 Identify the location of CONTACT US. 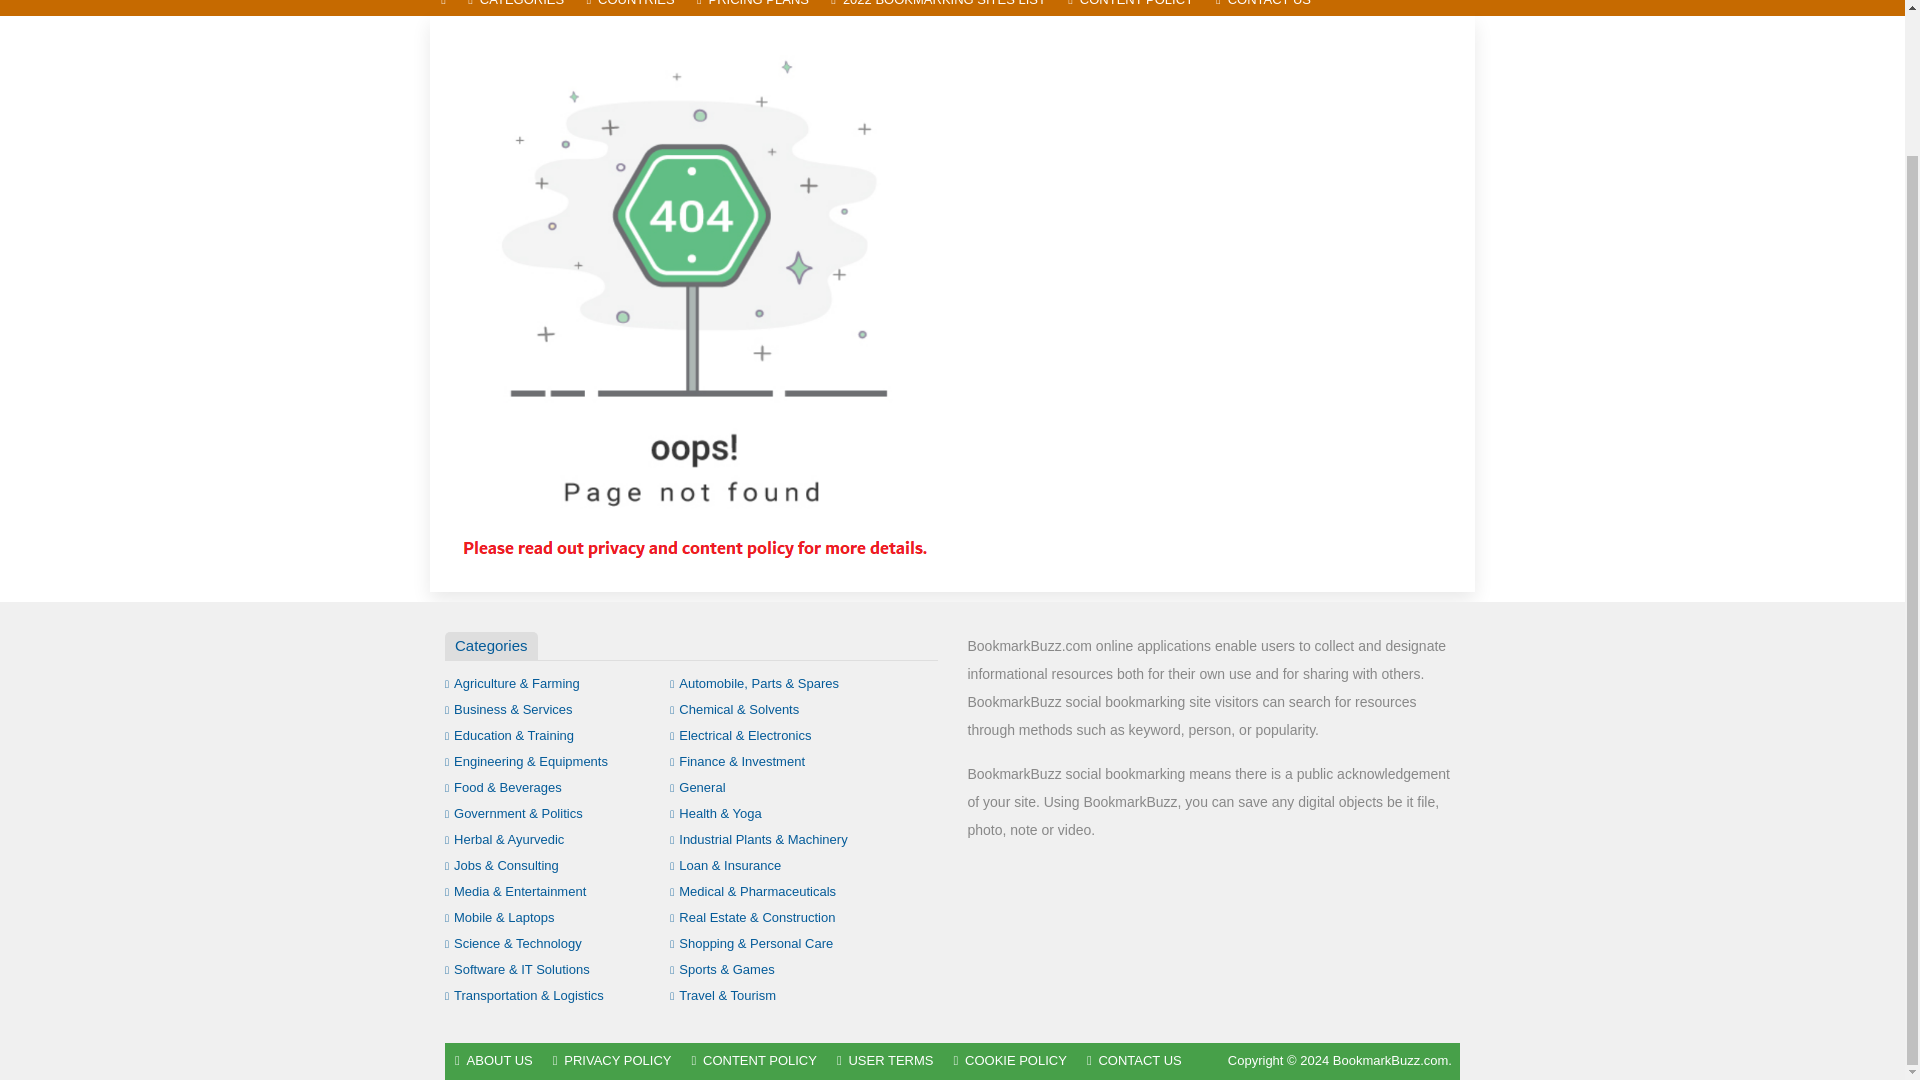
(1264, 8).